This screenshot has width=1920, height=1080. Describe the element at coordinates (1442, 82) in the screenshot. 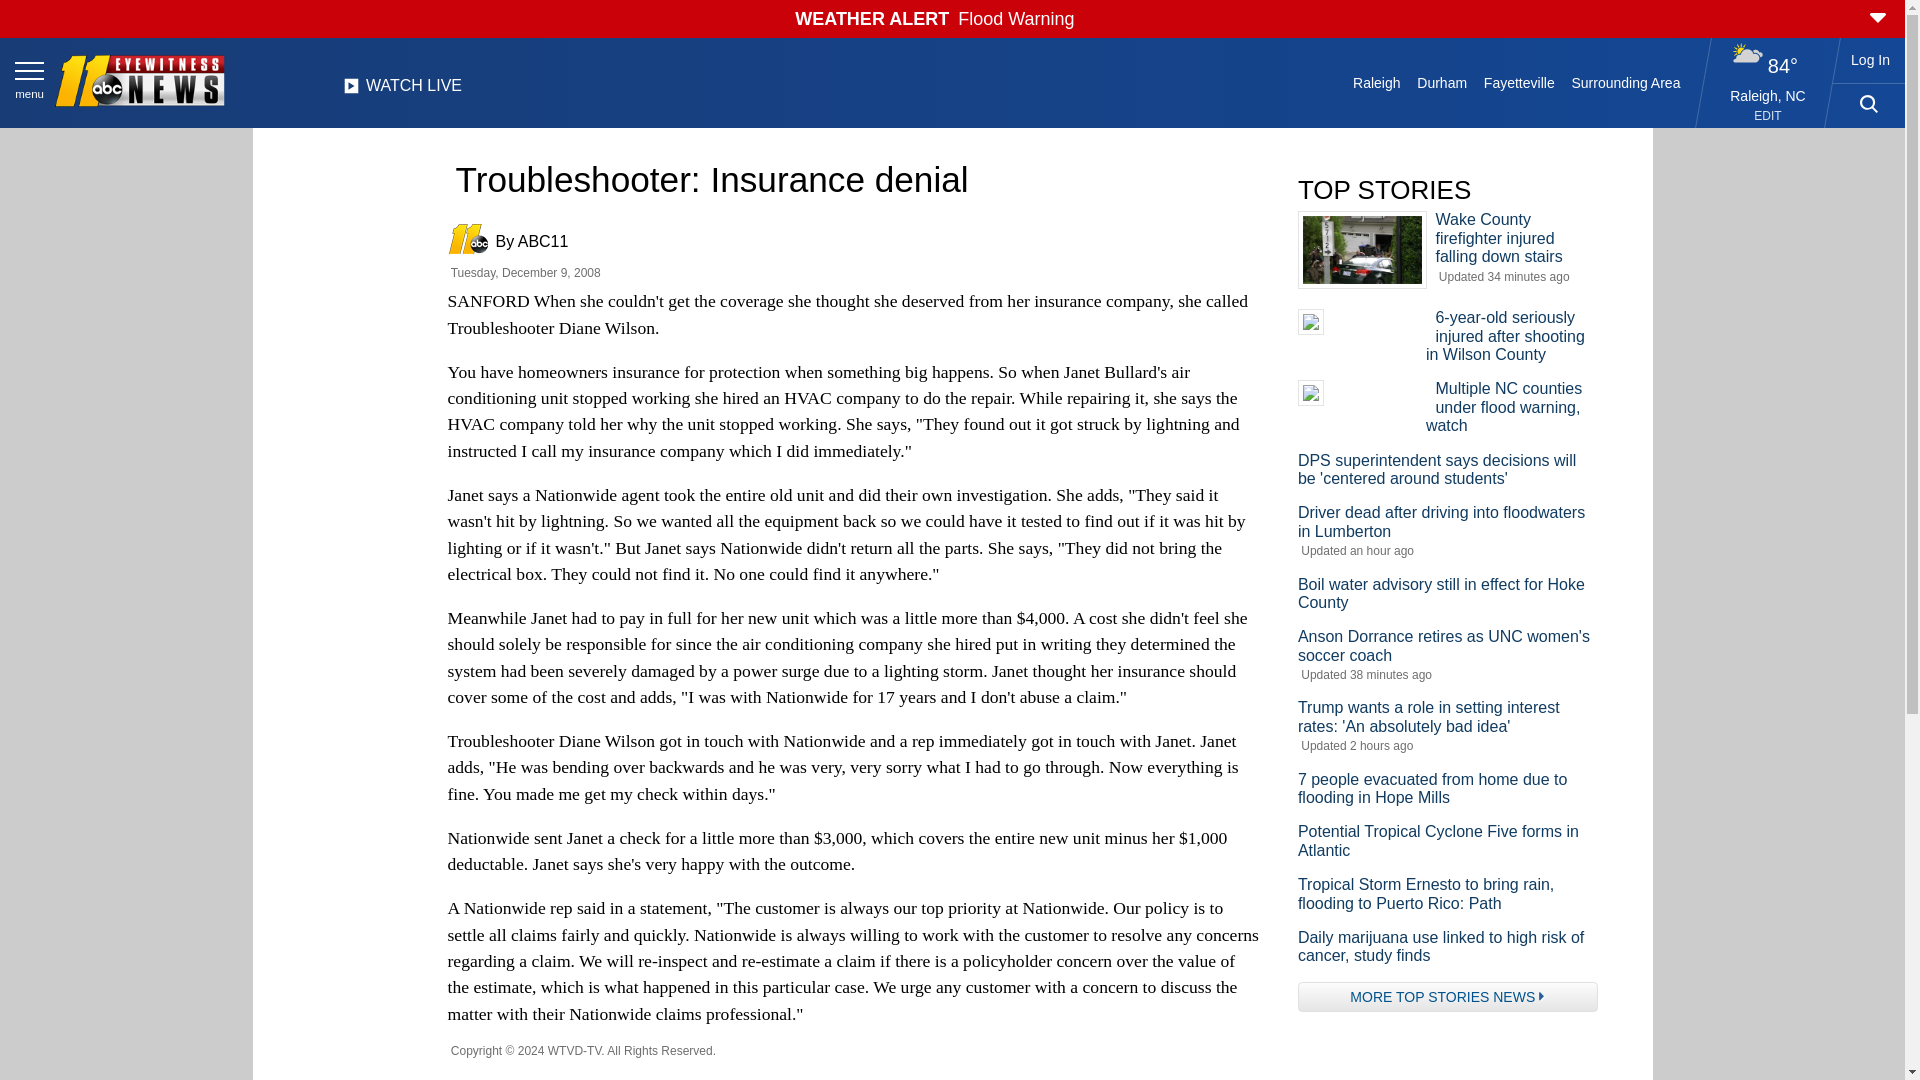

I see `Durham` at that location.